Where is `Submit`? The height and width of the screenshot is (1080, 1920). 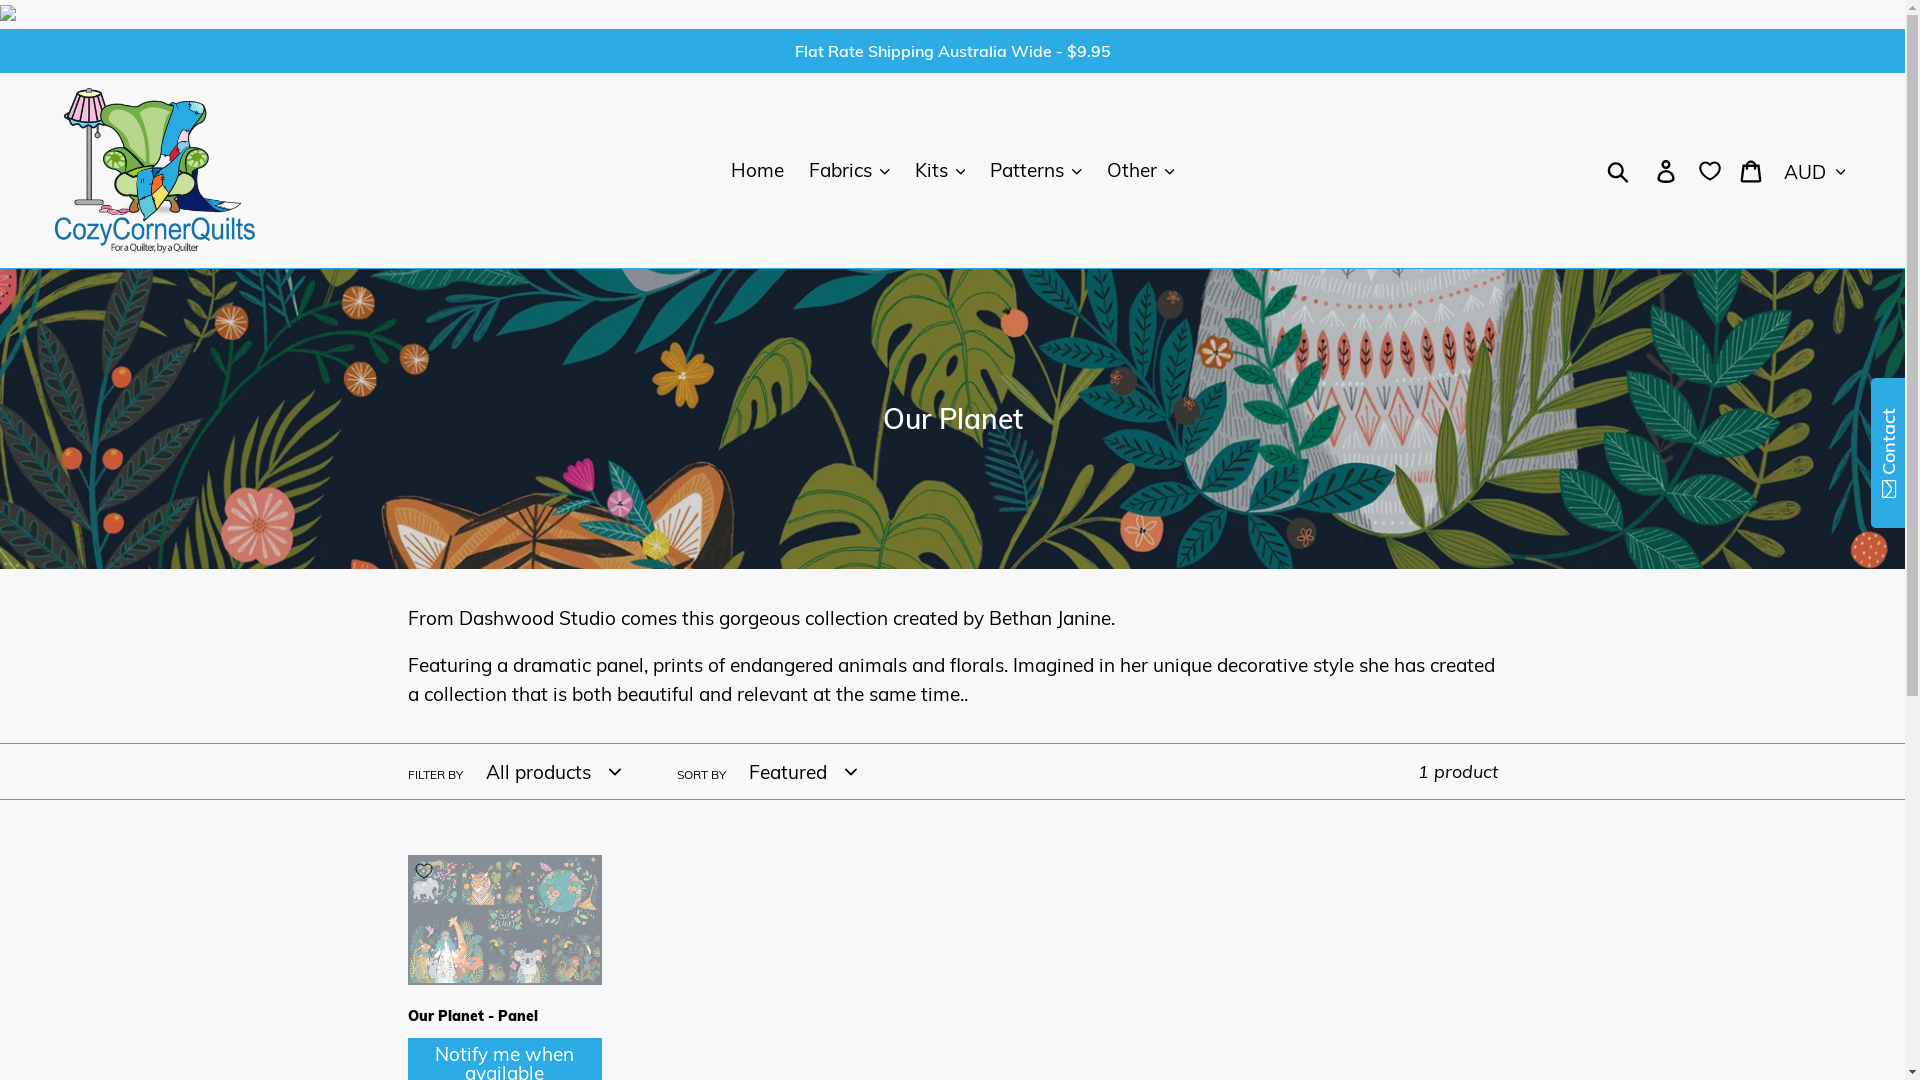 Submit is located at coordinates (1620, 170).